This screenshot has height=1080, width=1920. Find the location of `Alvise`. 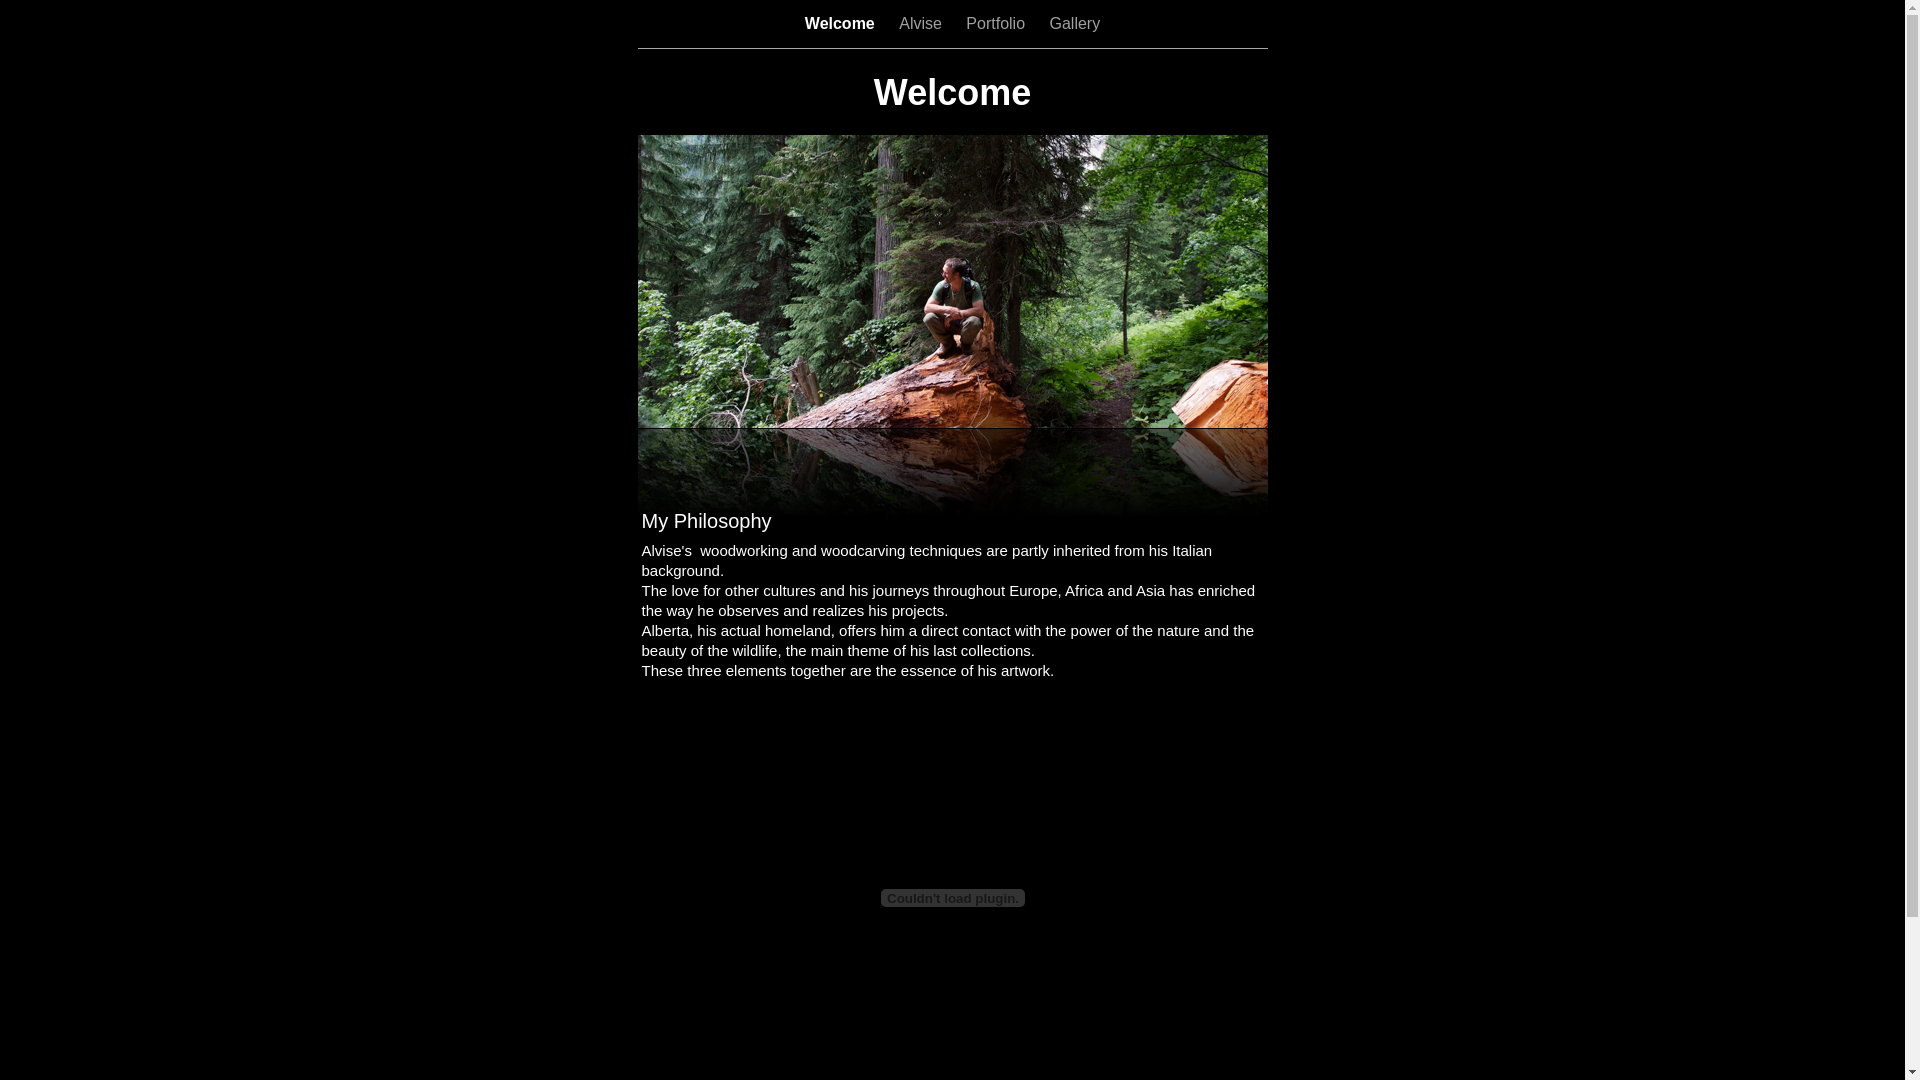

Alvise is located at coordinates (922, 24).